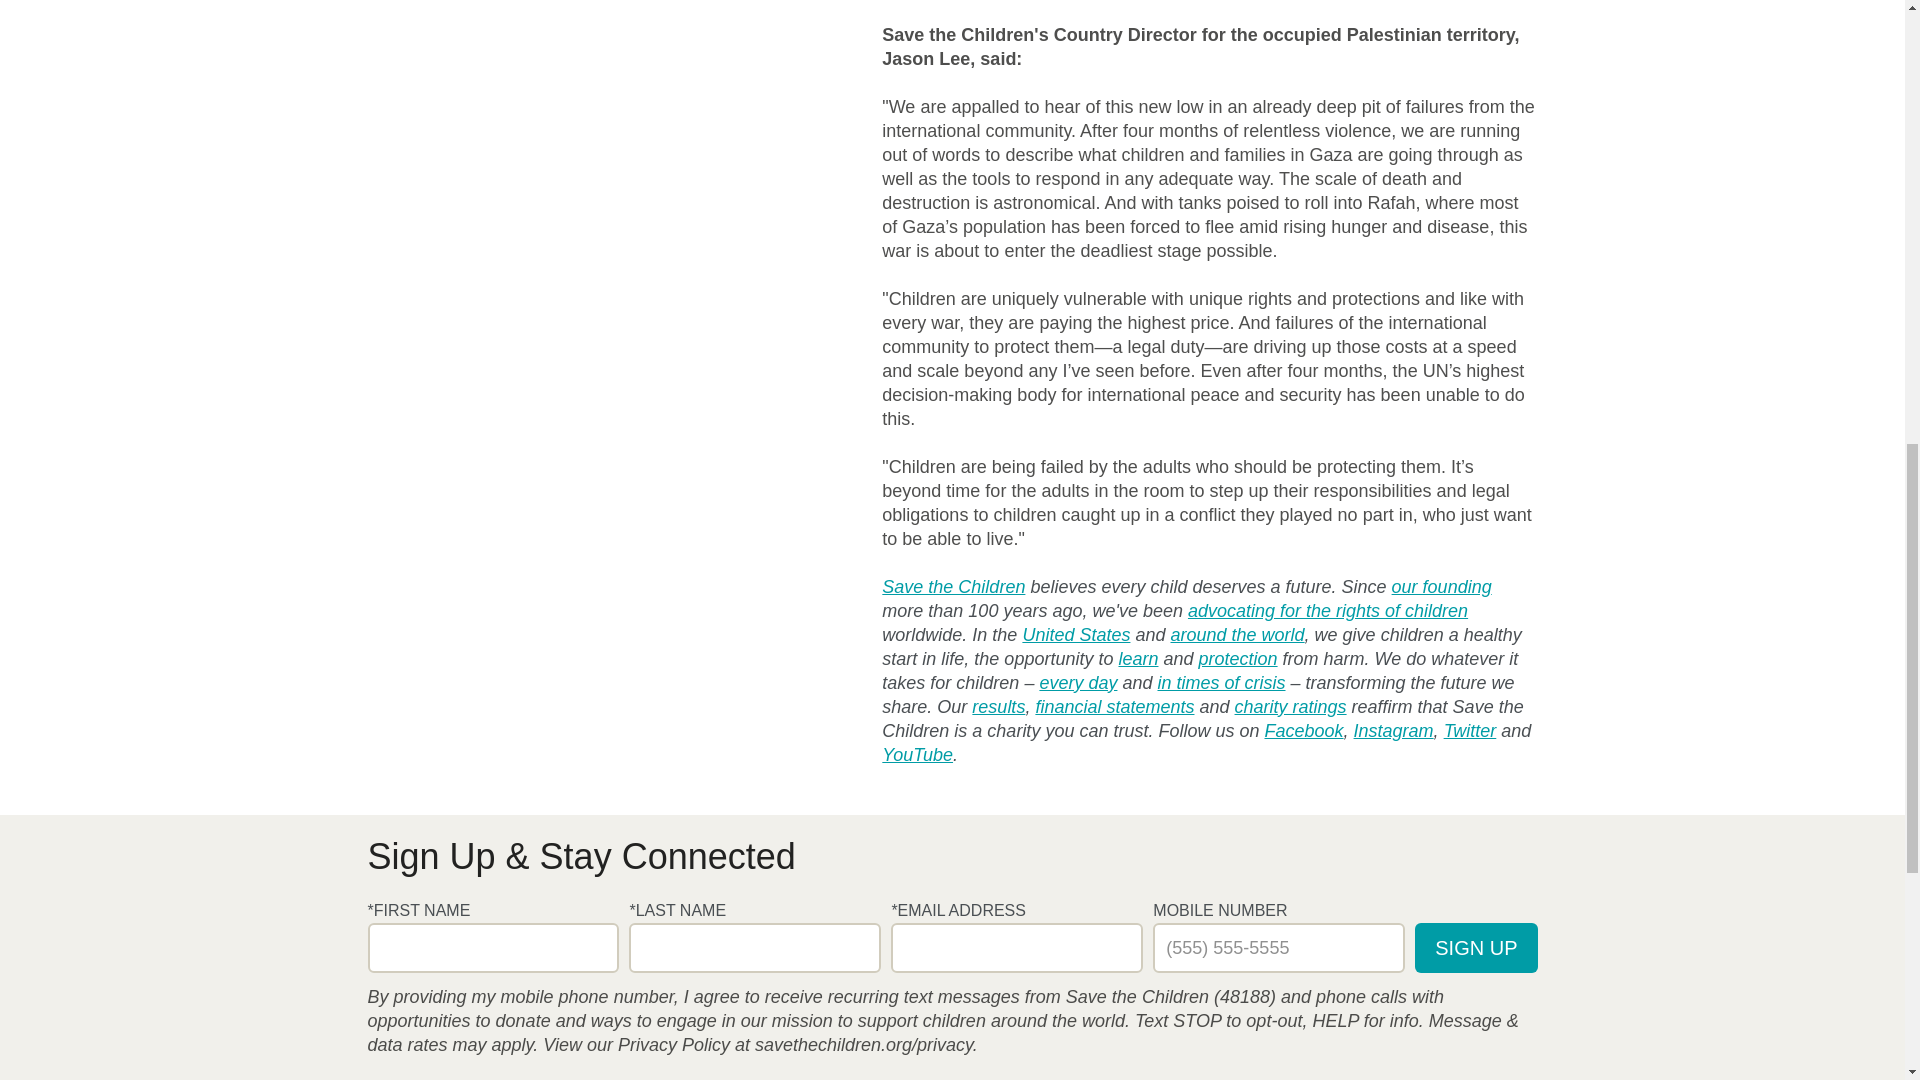  What do you see at coordinates (1236, 634) in the screenshot?
I see `Where We Work` at bounding box center [1236, 634].